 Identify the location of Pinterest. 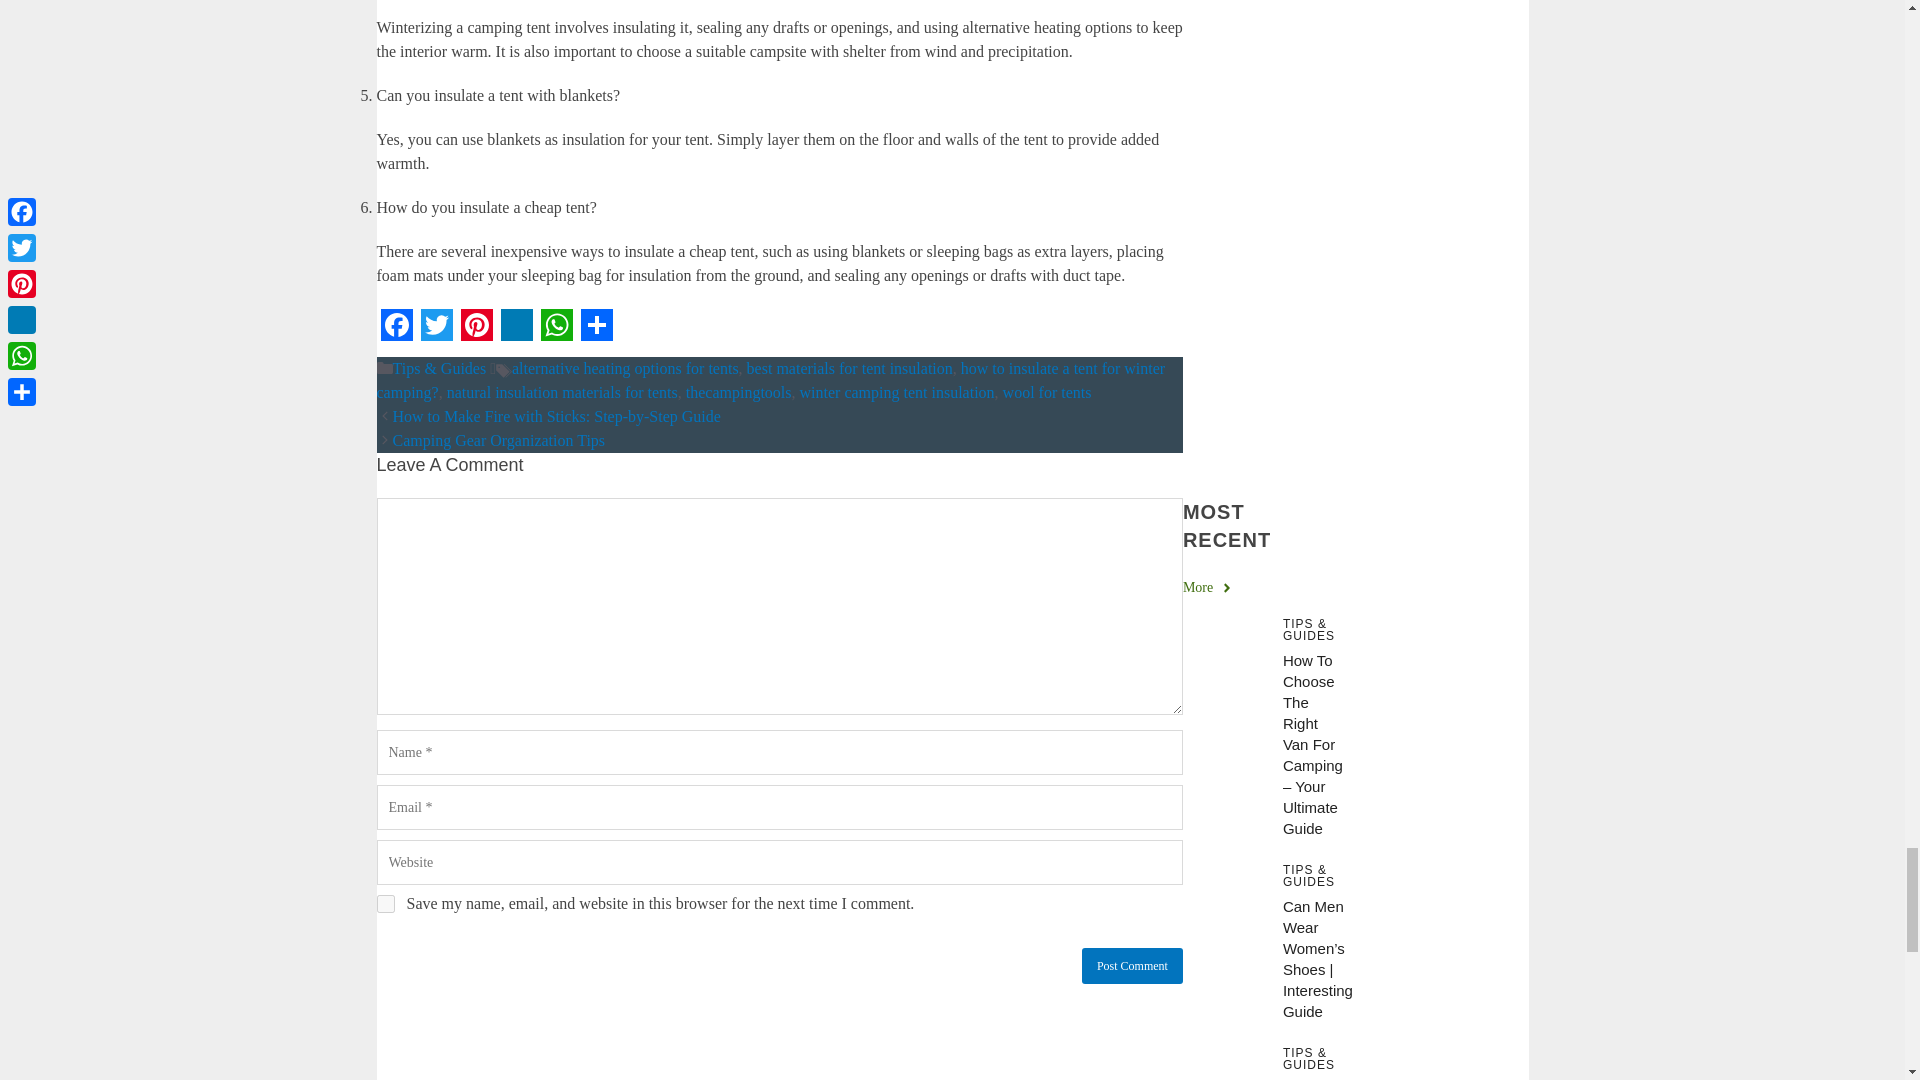
(476, 324).